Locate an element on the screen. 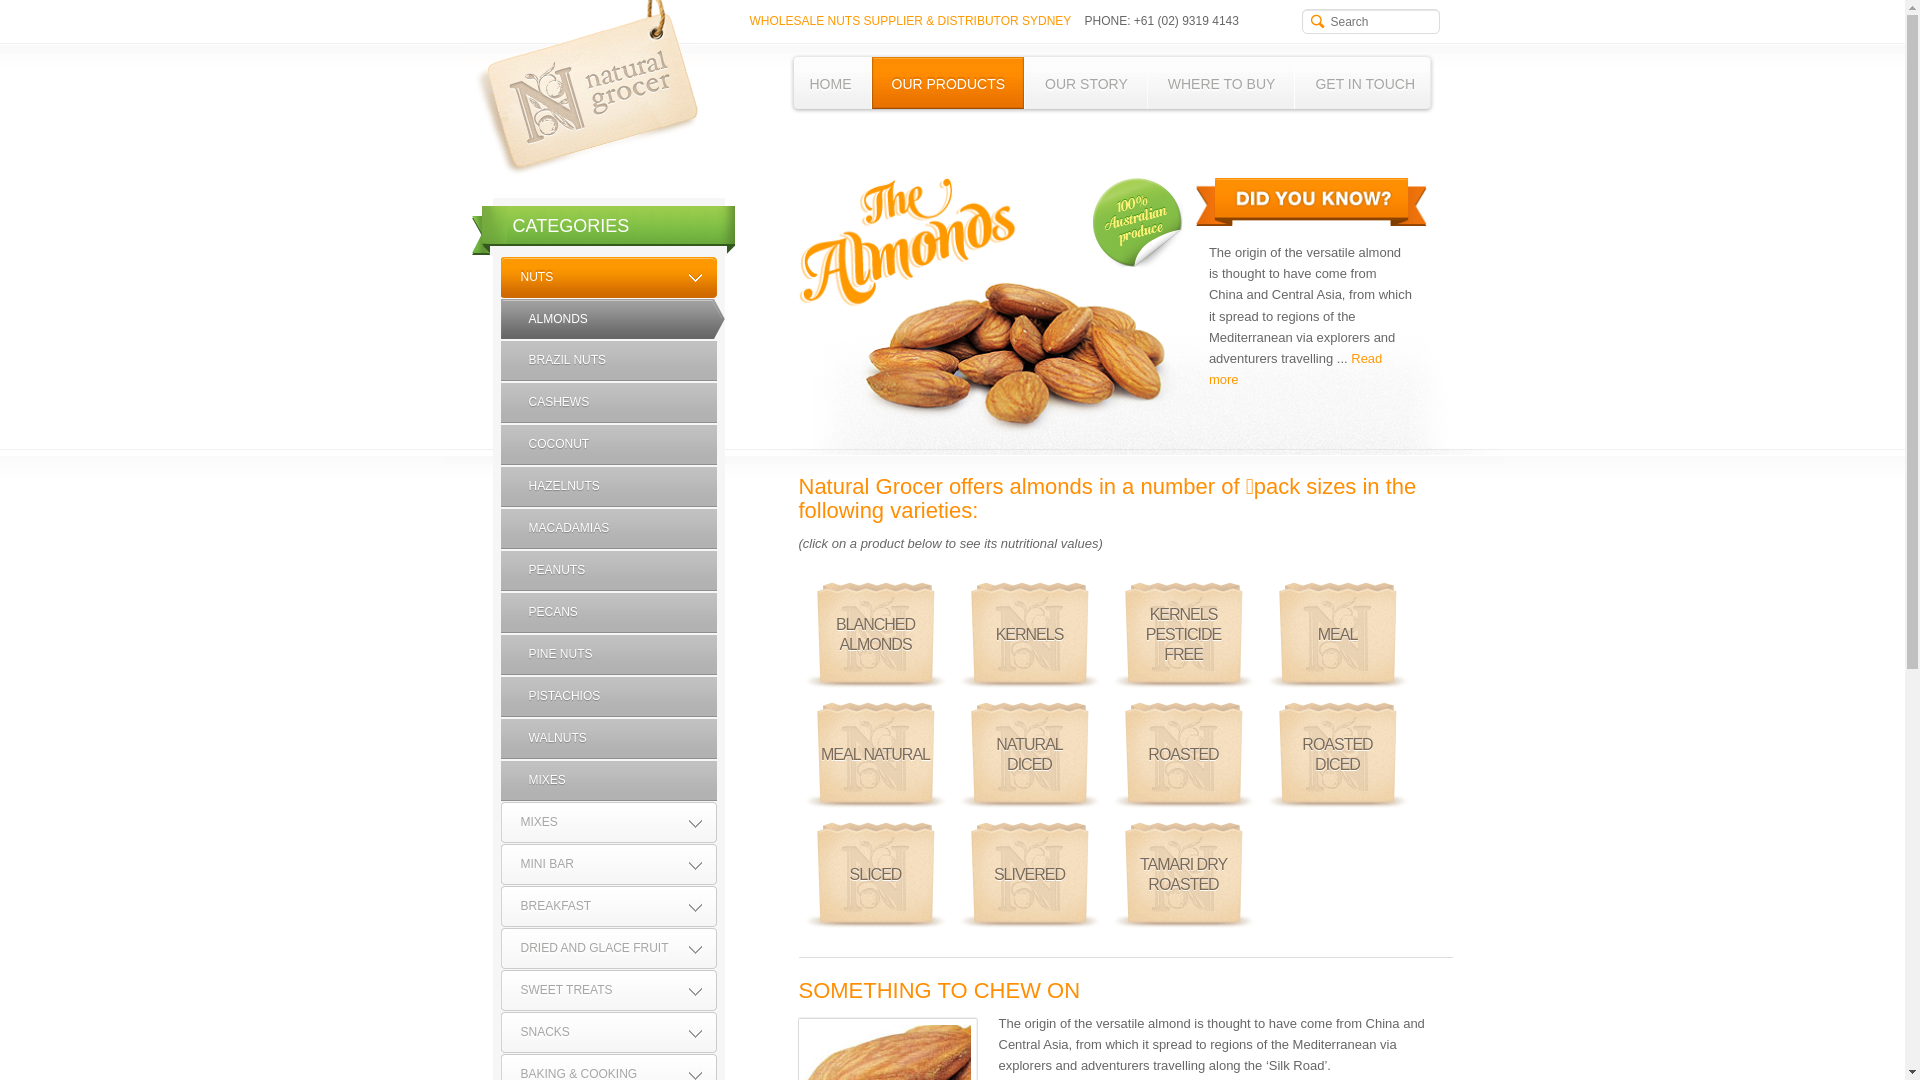 This screenshot has height=1080, width=1920. ROASTED is located at coordinates (1184, 755).